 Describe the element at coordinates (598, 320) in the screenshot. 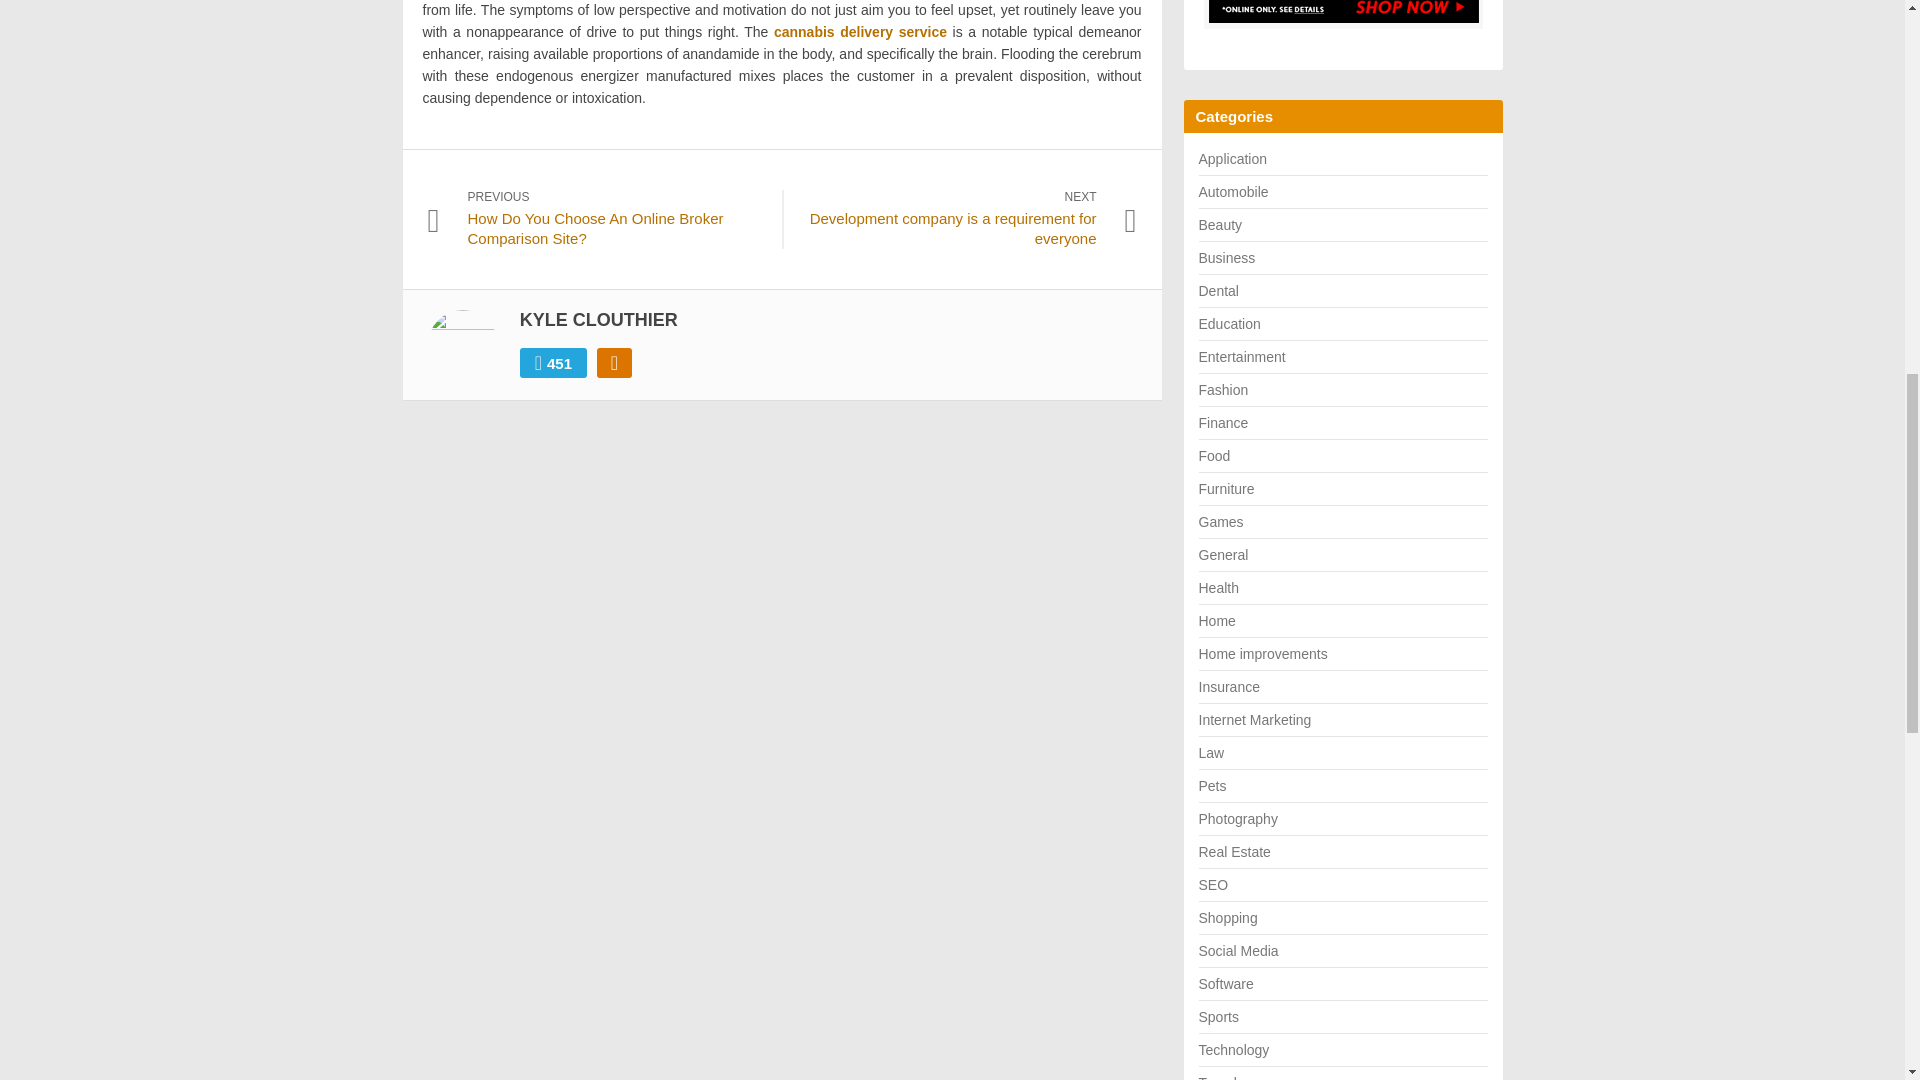

I see `KYLE CLOUTHIER` at that location.